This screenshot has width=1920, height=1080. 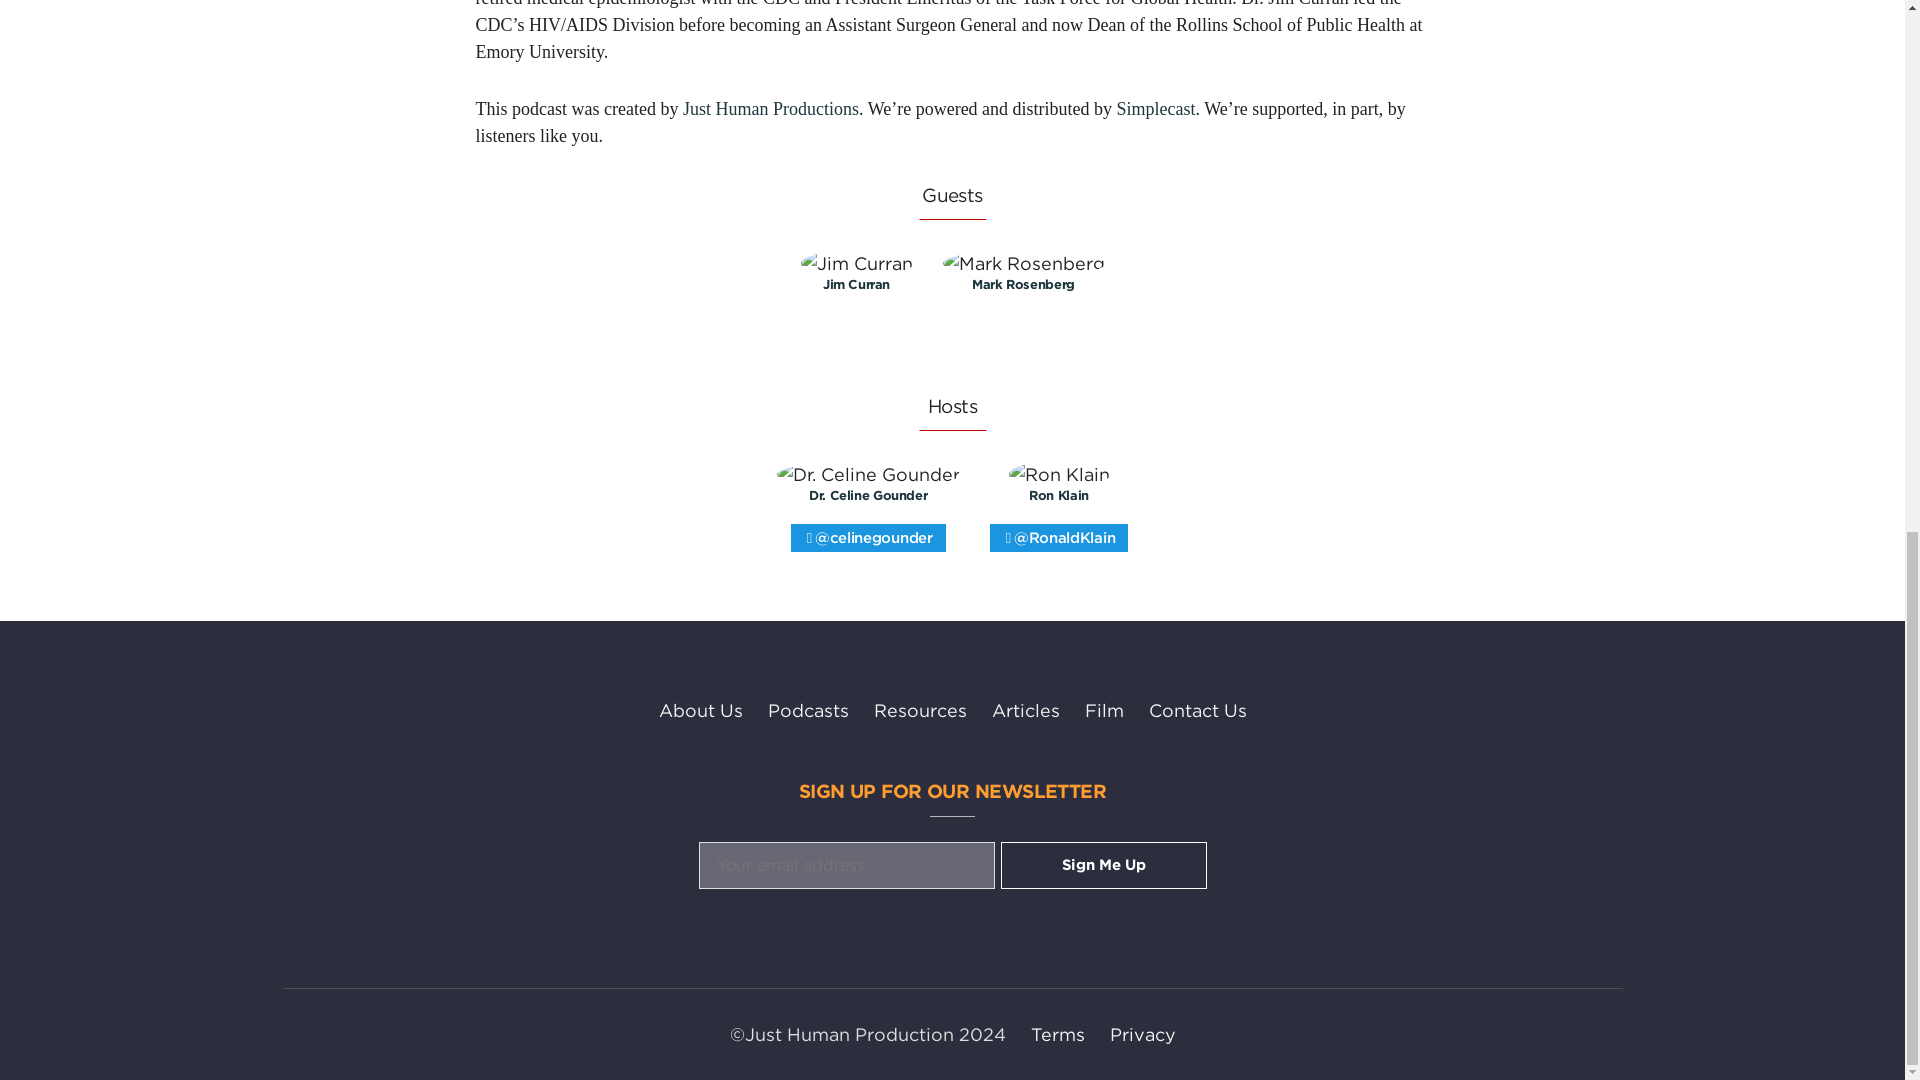 What do you see at coordinates (920, 710) in the screenshot?
I see `Resources` at bounding box center [920, 710].